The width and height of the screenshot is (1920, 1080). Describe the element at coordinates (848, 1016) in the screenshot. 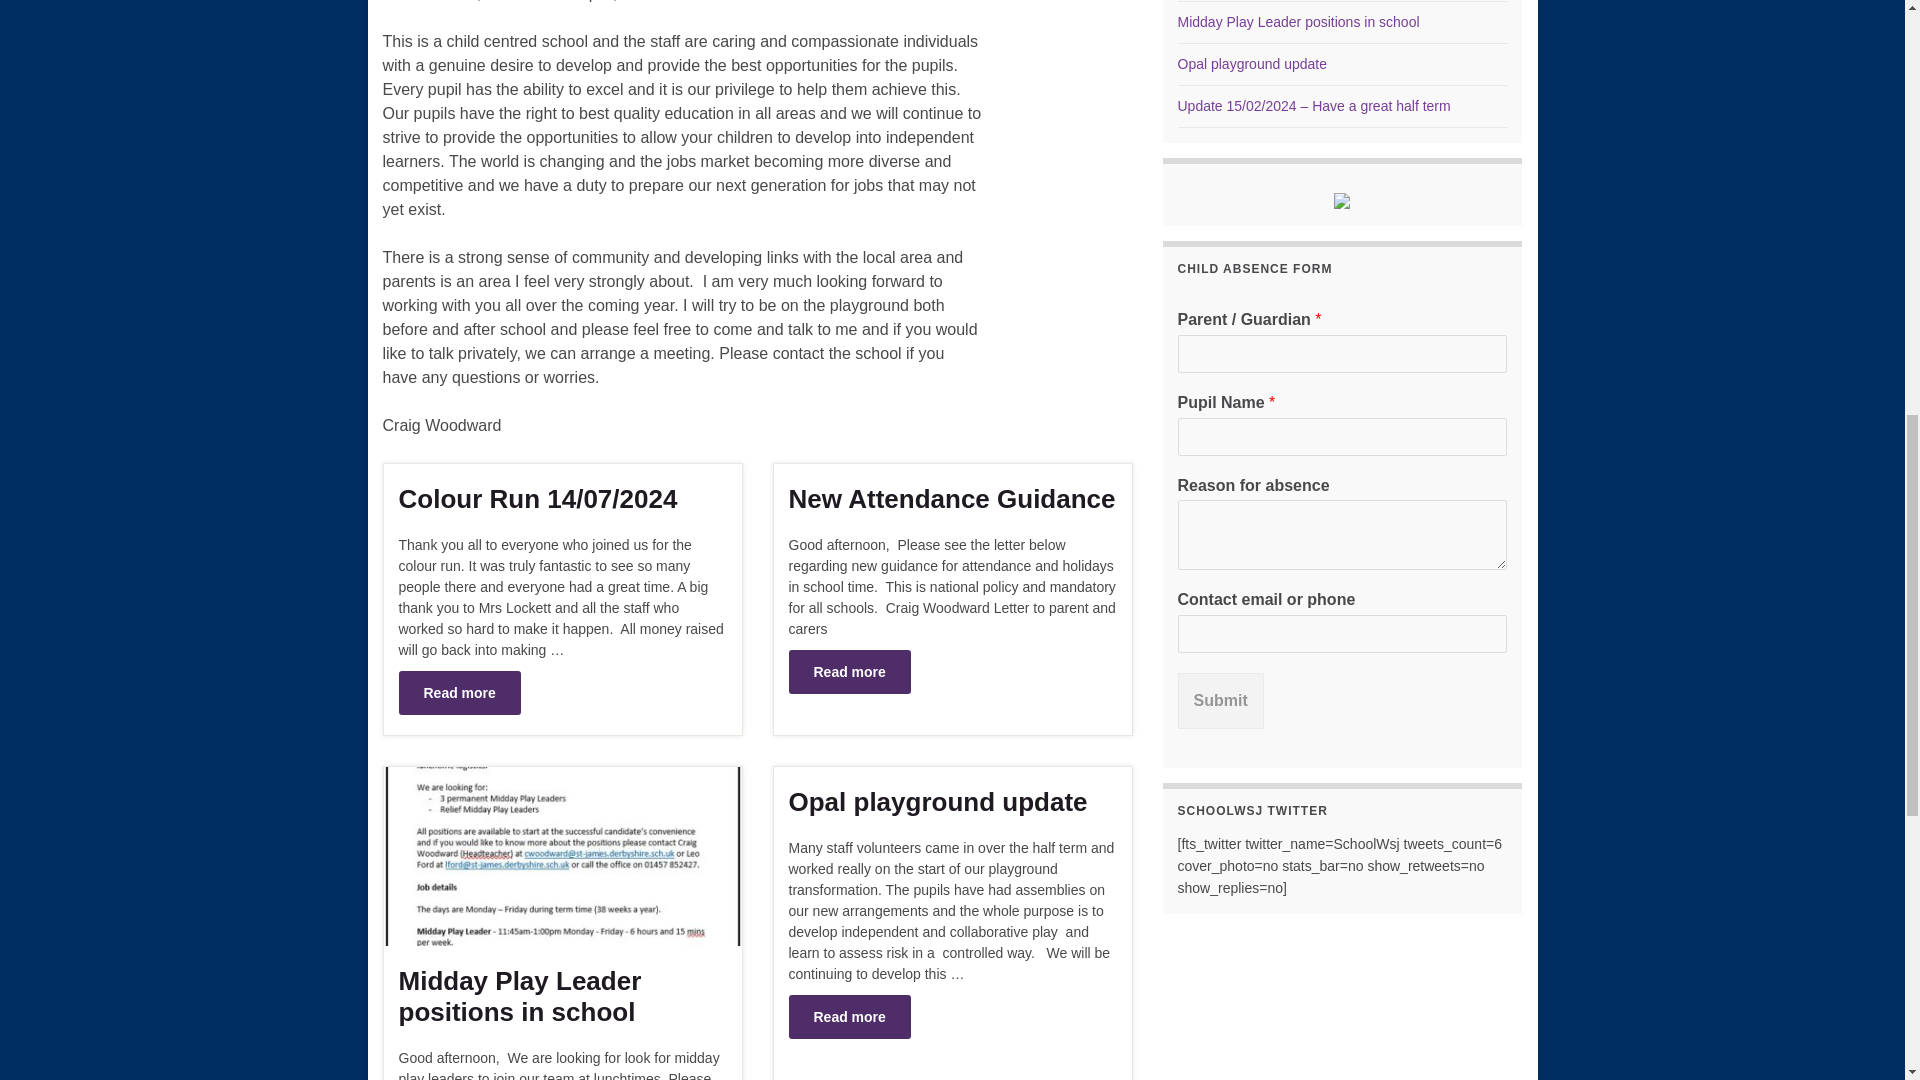

I see `Read more` at that location.